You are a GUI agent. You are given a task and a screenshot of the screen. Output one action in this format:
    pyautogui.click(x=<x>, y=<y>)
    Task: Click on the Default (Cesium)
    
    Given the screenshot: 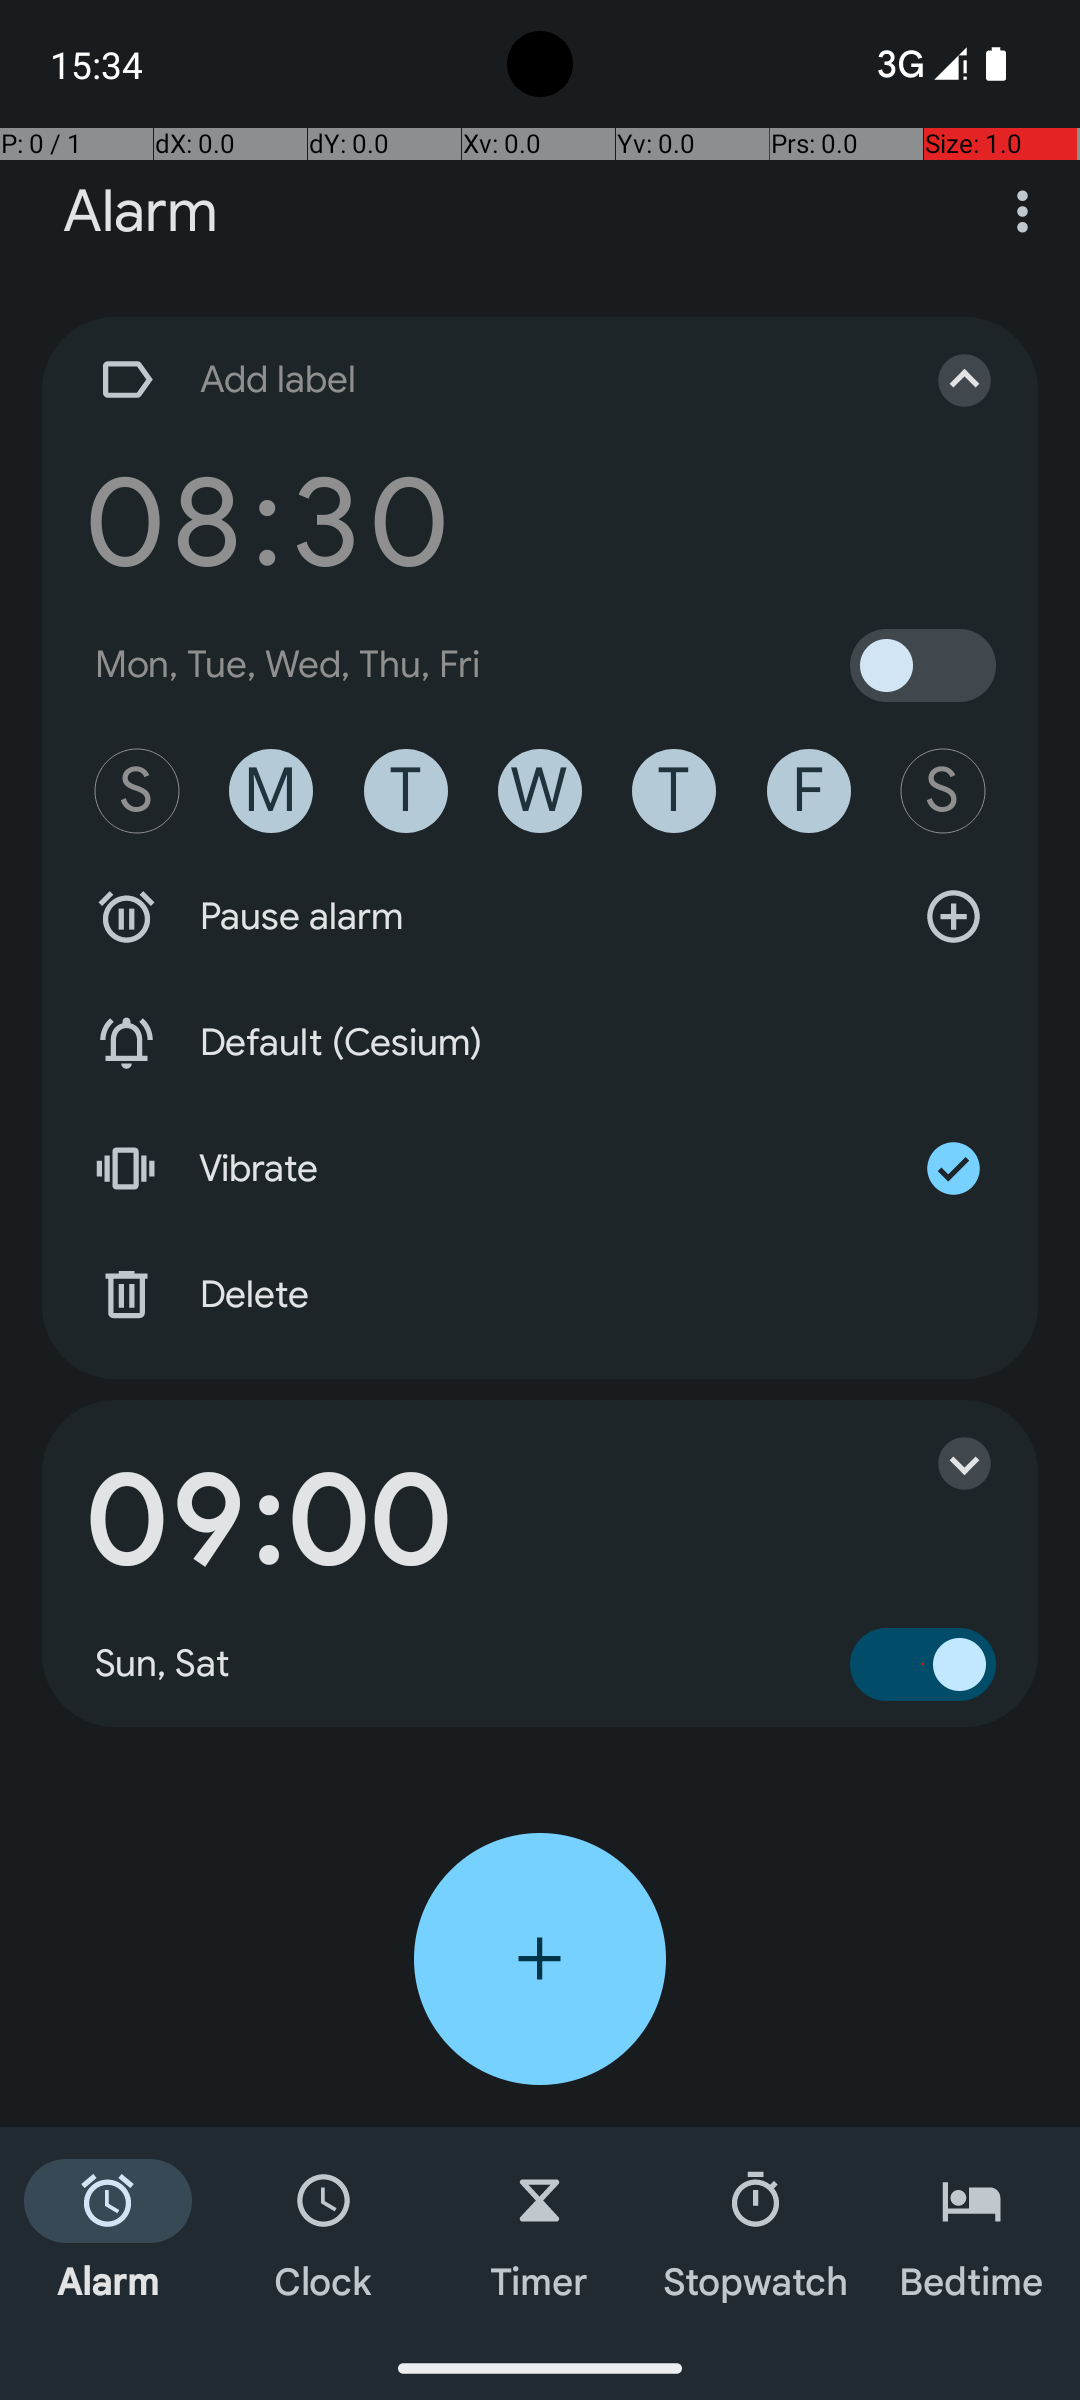 What is the action you would take?
    pyautogui.click(x=540, y=1043)
    